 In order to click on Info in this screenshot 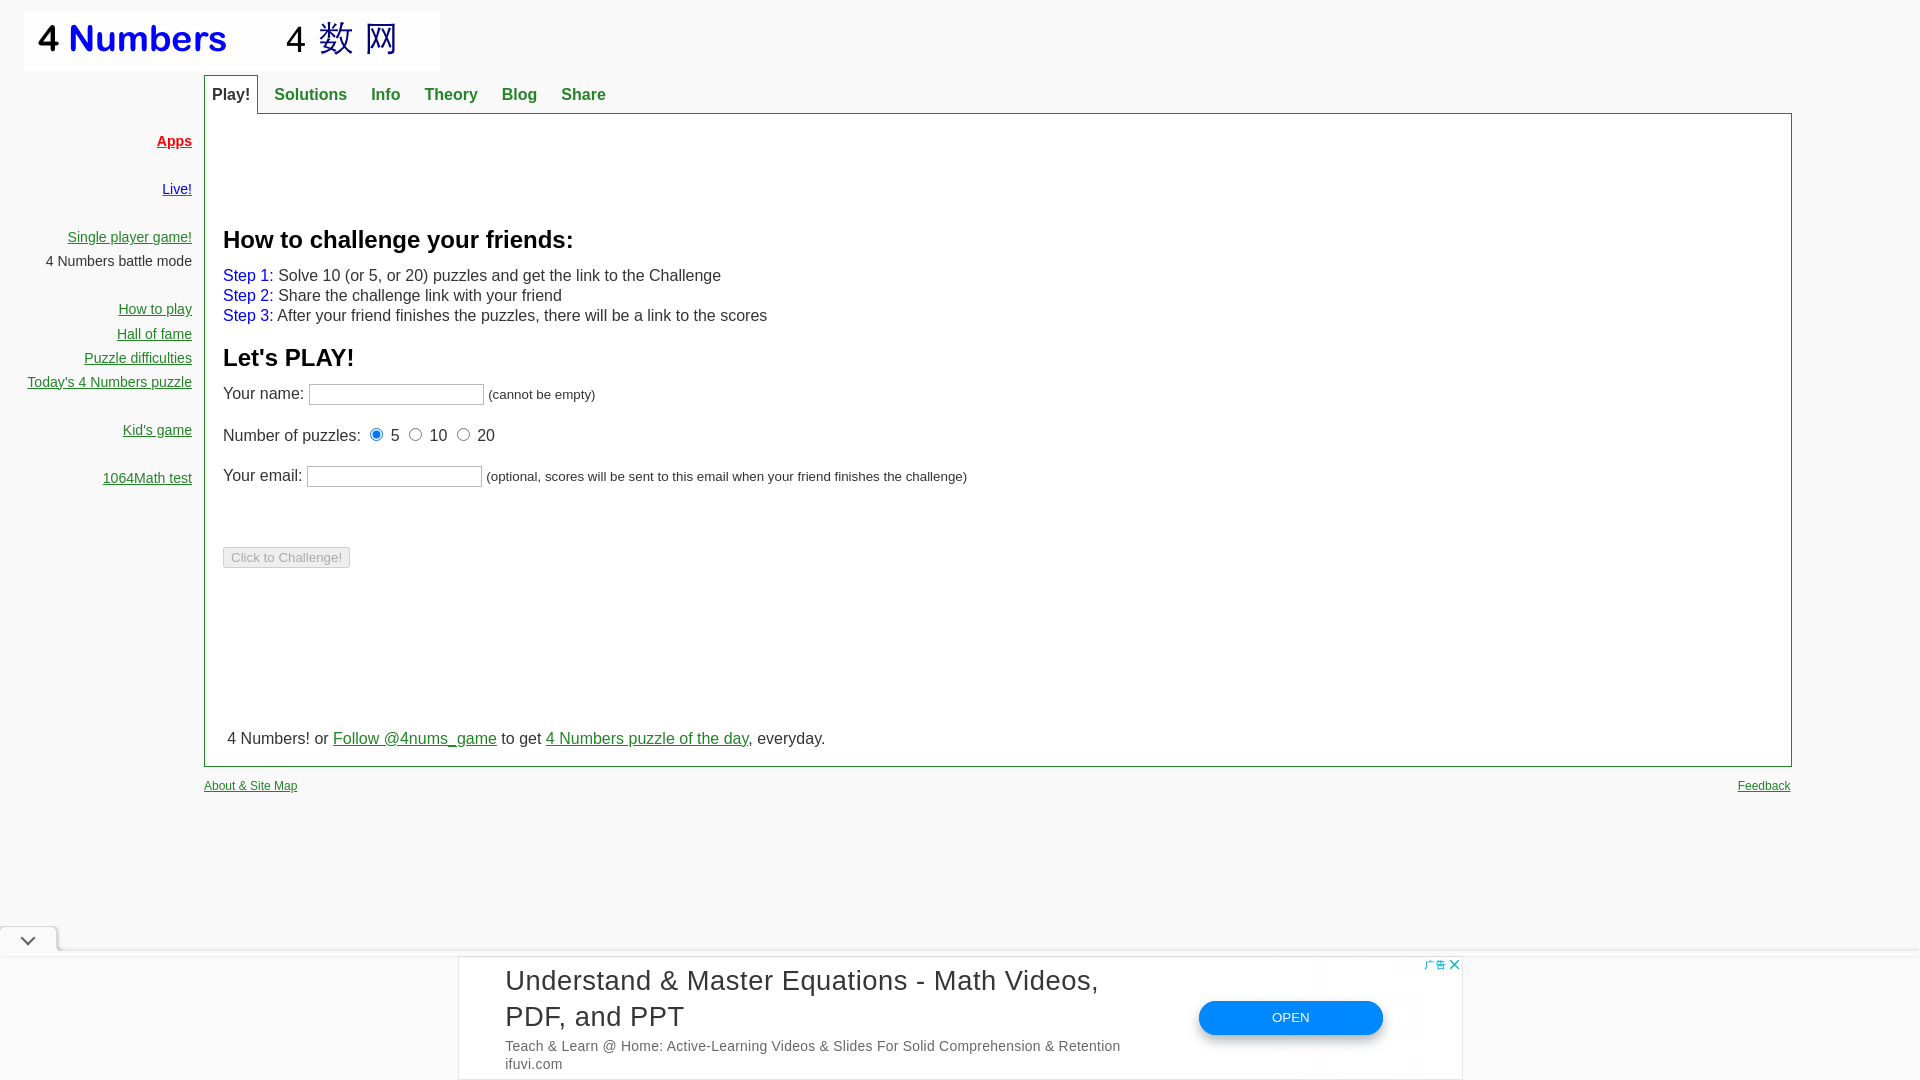, I will do `click(386, 95)`.